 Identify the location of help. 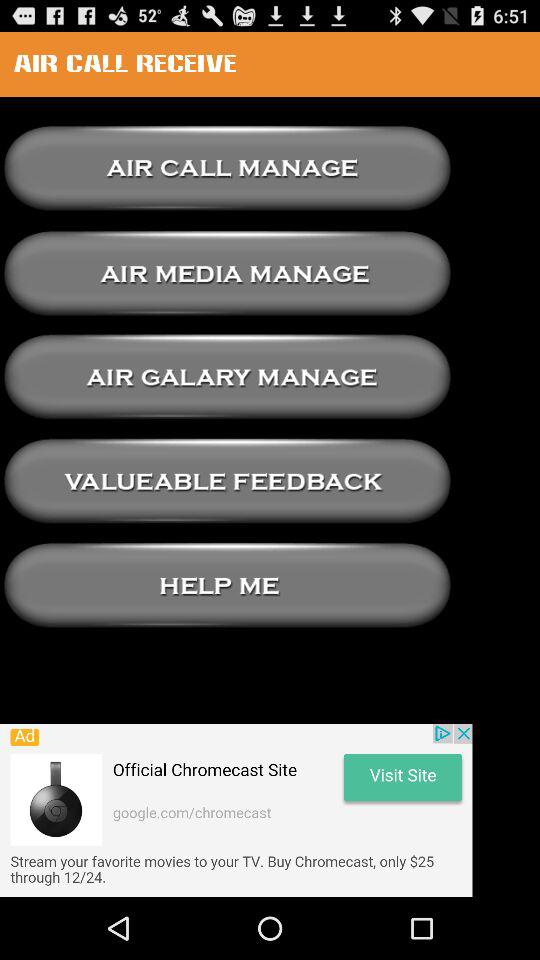
(227, 586).